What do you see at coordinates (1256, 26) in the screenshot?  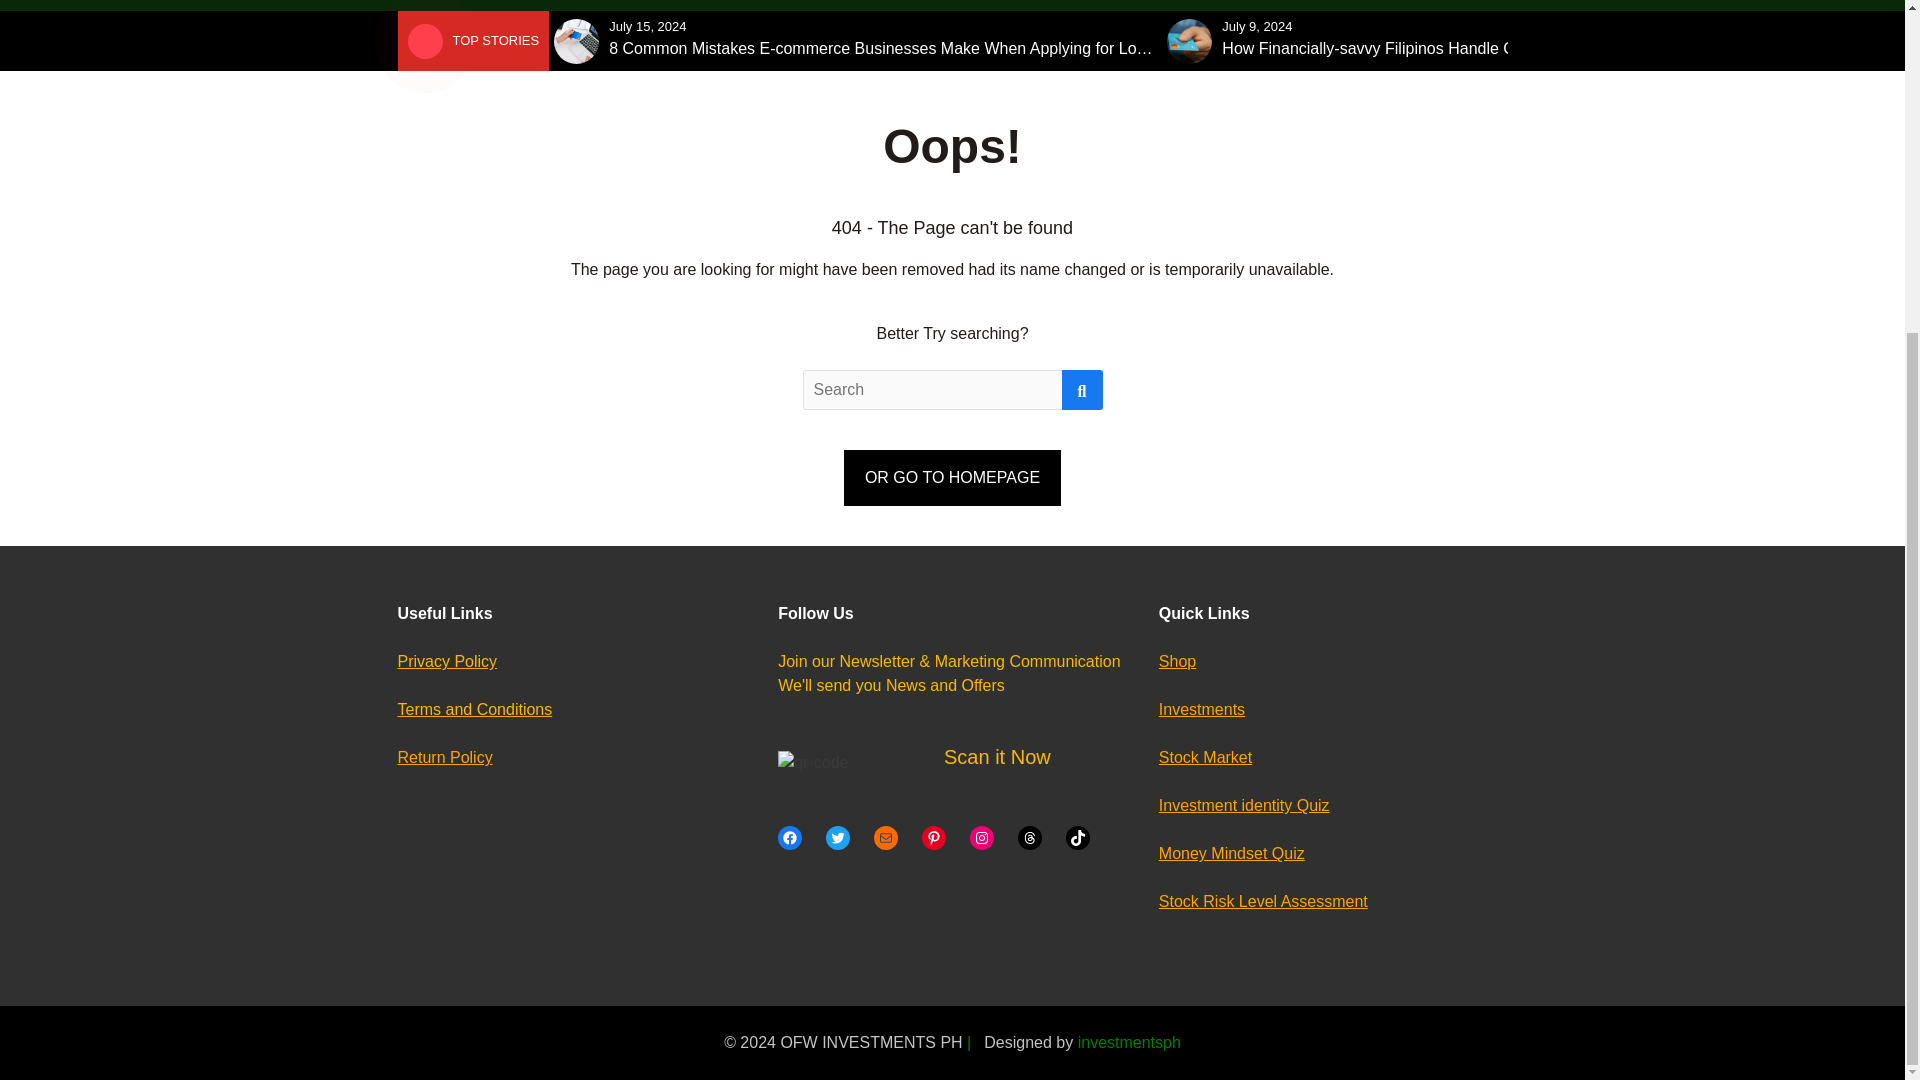 I see `July 9, 2024` at bounding box center [1256, 26].